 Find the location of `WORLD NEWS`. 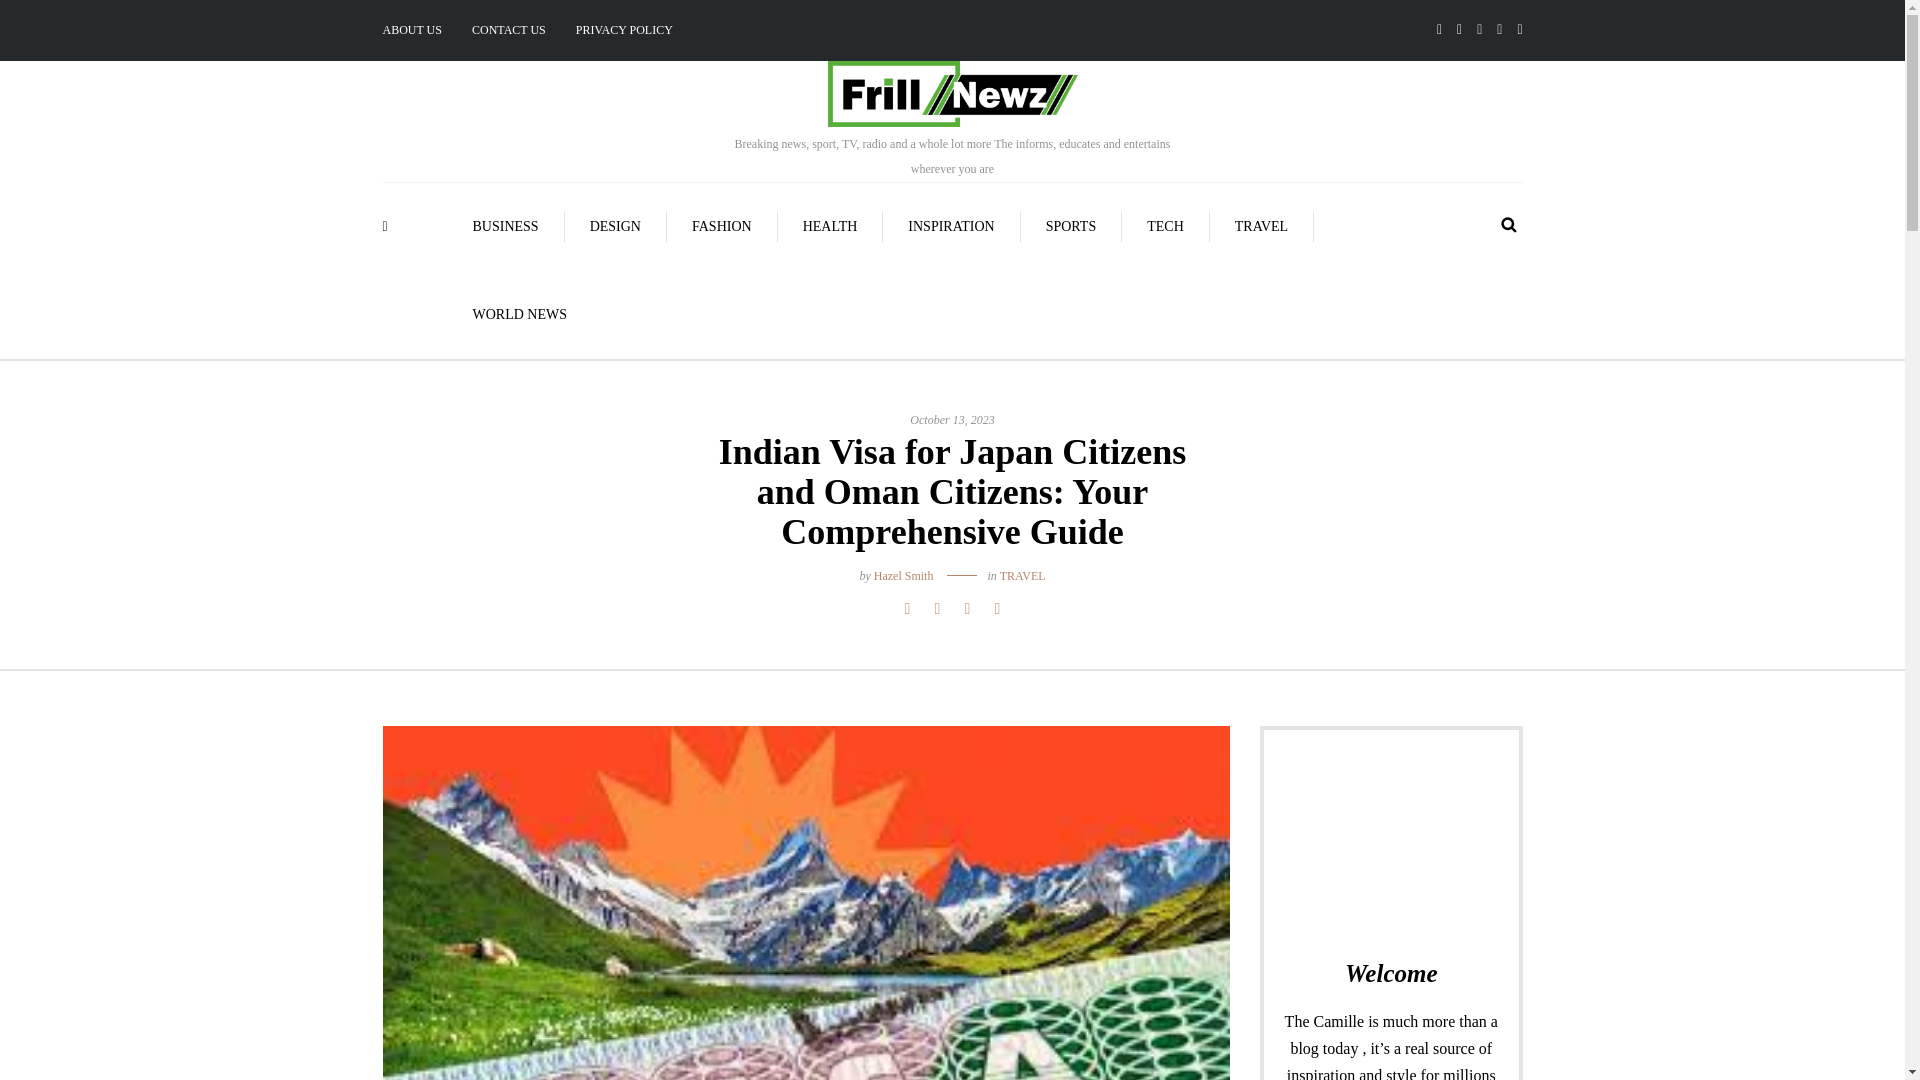

WORLD NEWS is located at coordinates (520, 314).